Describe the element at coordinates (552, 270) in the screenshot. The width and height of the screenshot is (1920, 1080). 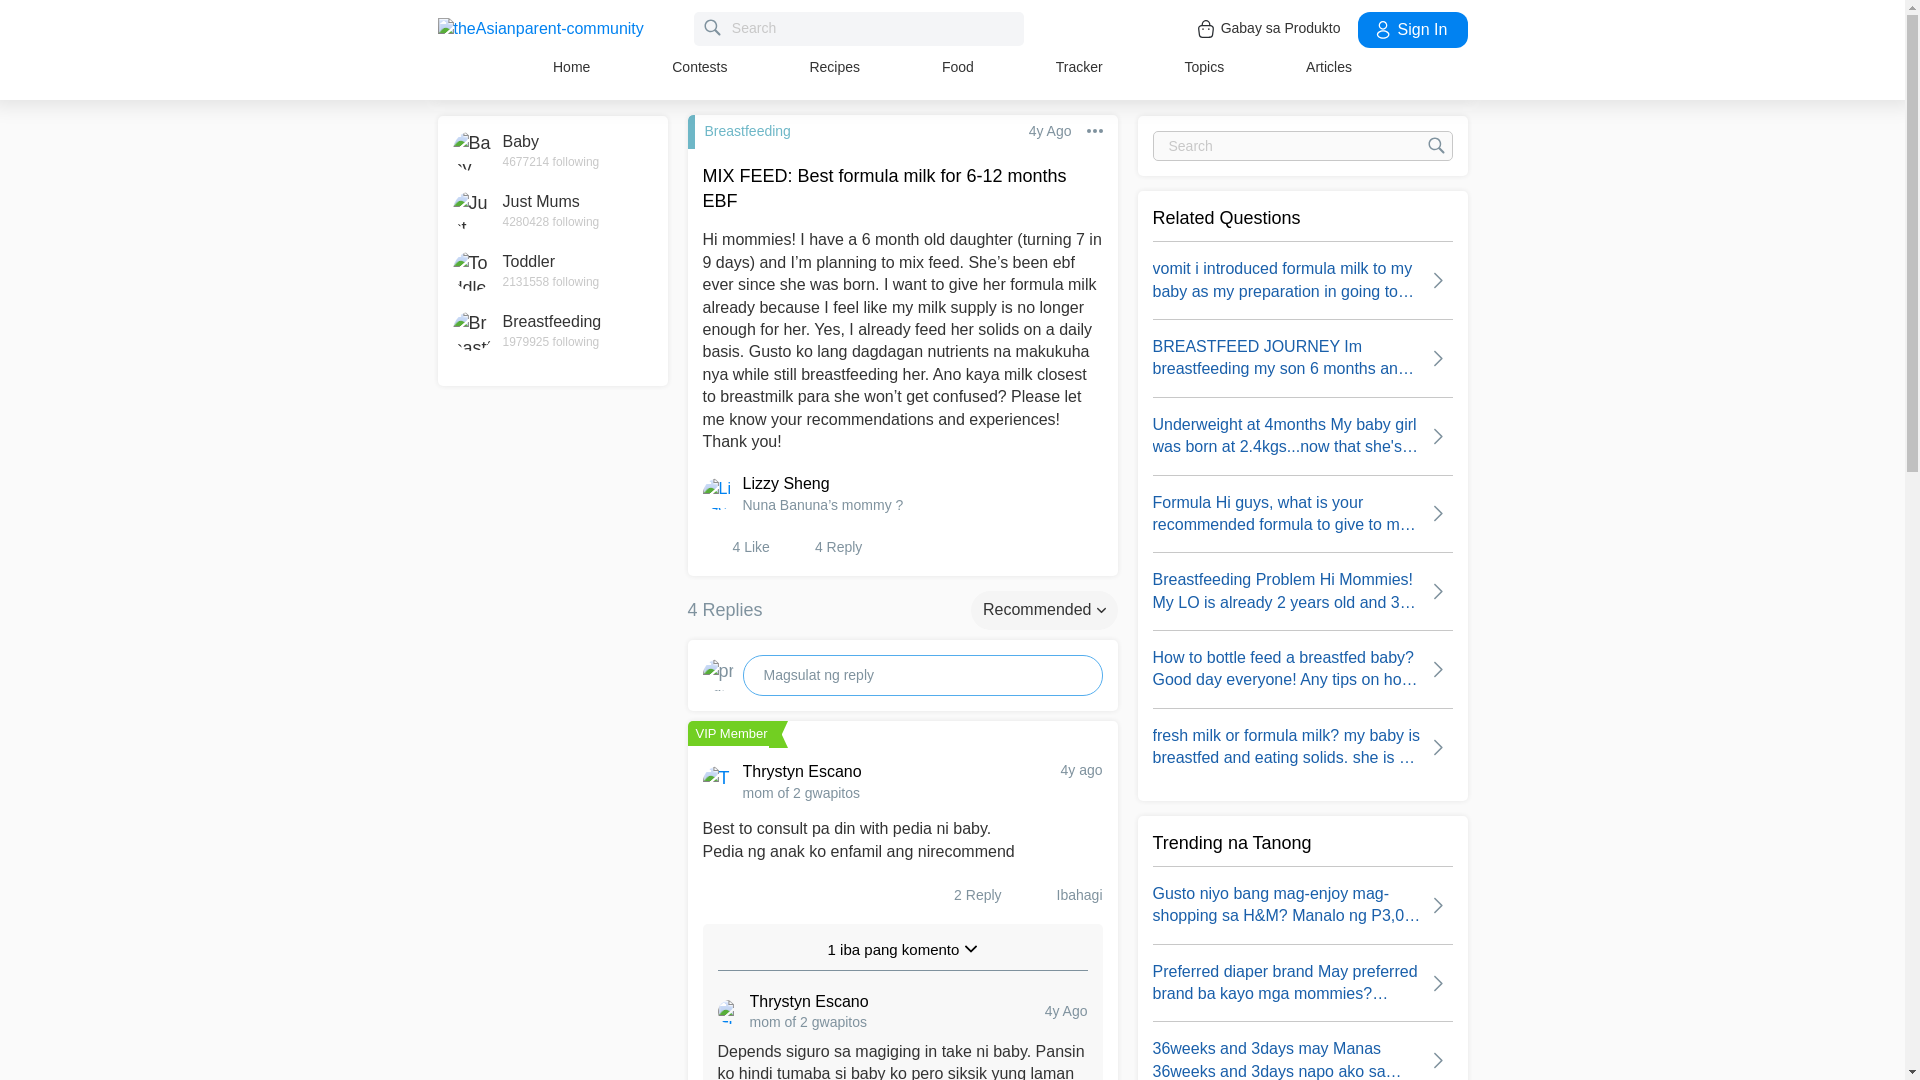
I see `Topics` at that location.